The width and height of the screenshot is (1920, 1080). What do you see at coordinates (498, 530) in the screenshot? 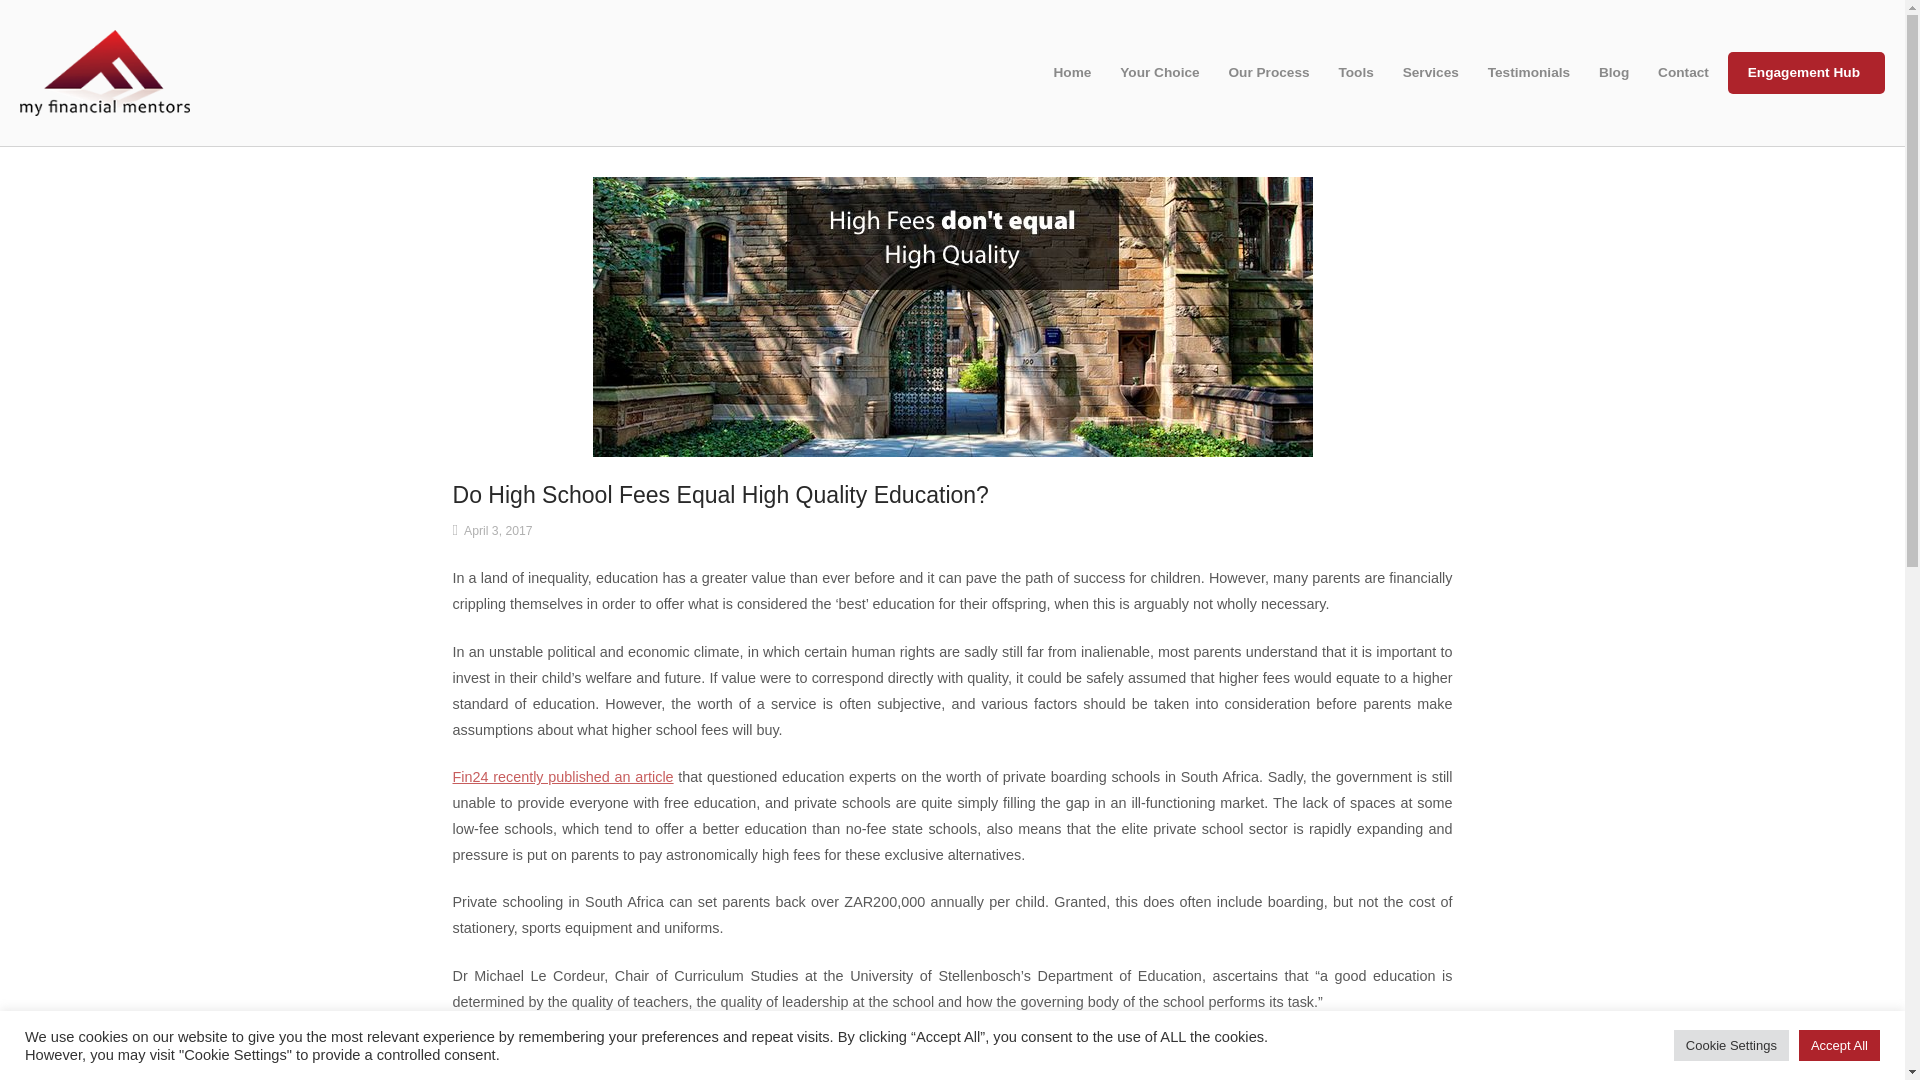
I see `April 3, 2017` at bounding box center [498, 530].